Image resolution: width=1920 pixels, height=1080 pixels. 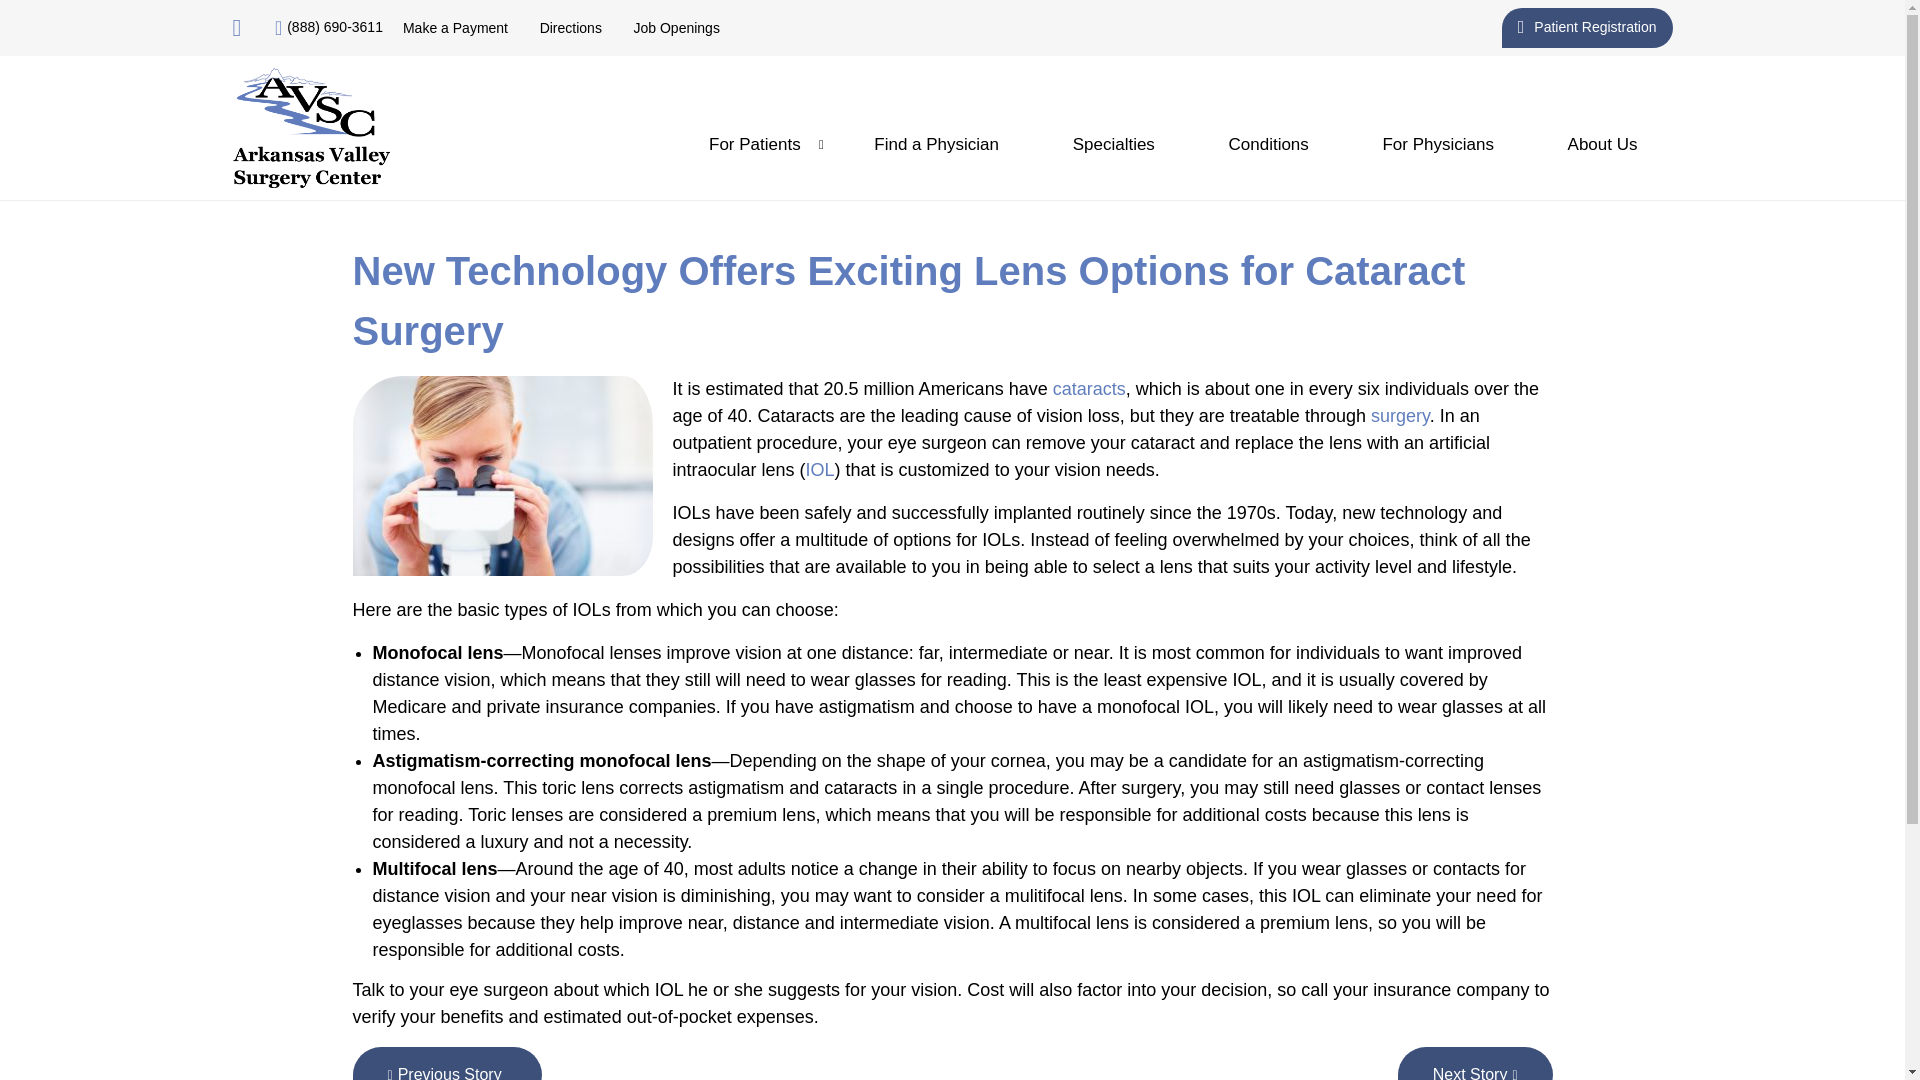 What do you see at coordinates (570, 28) in the screenshot?
I see `Directions` at bounding box center [570, 28].